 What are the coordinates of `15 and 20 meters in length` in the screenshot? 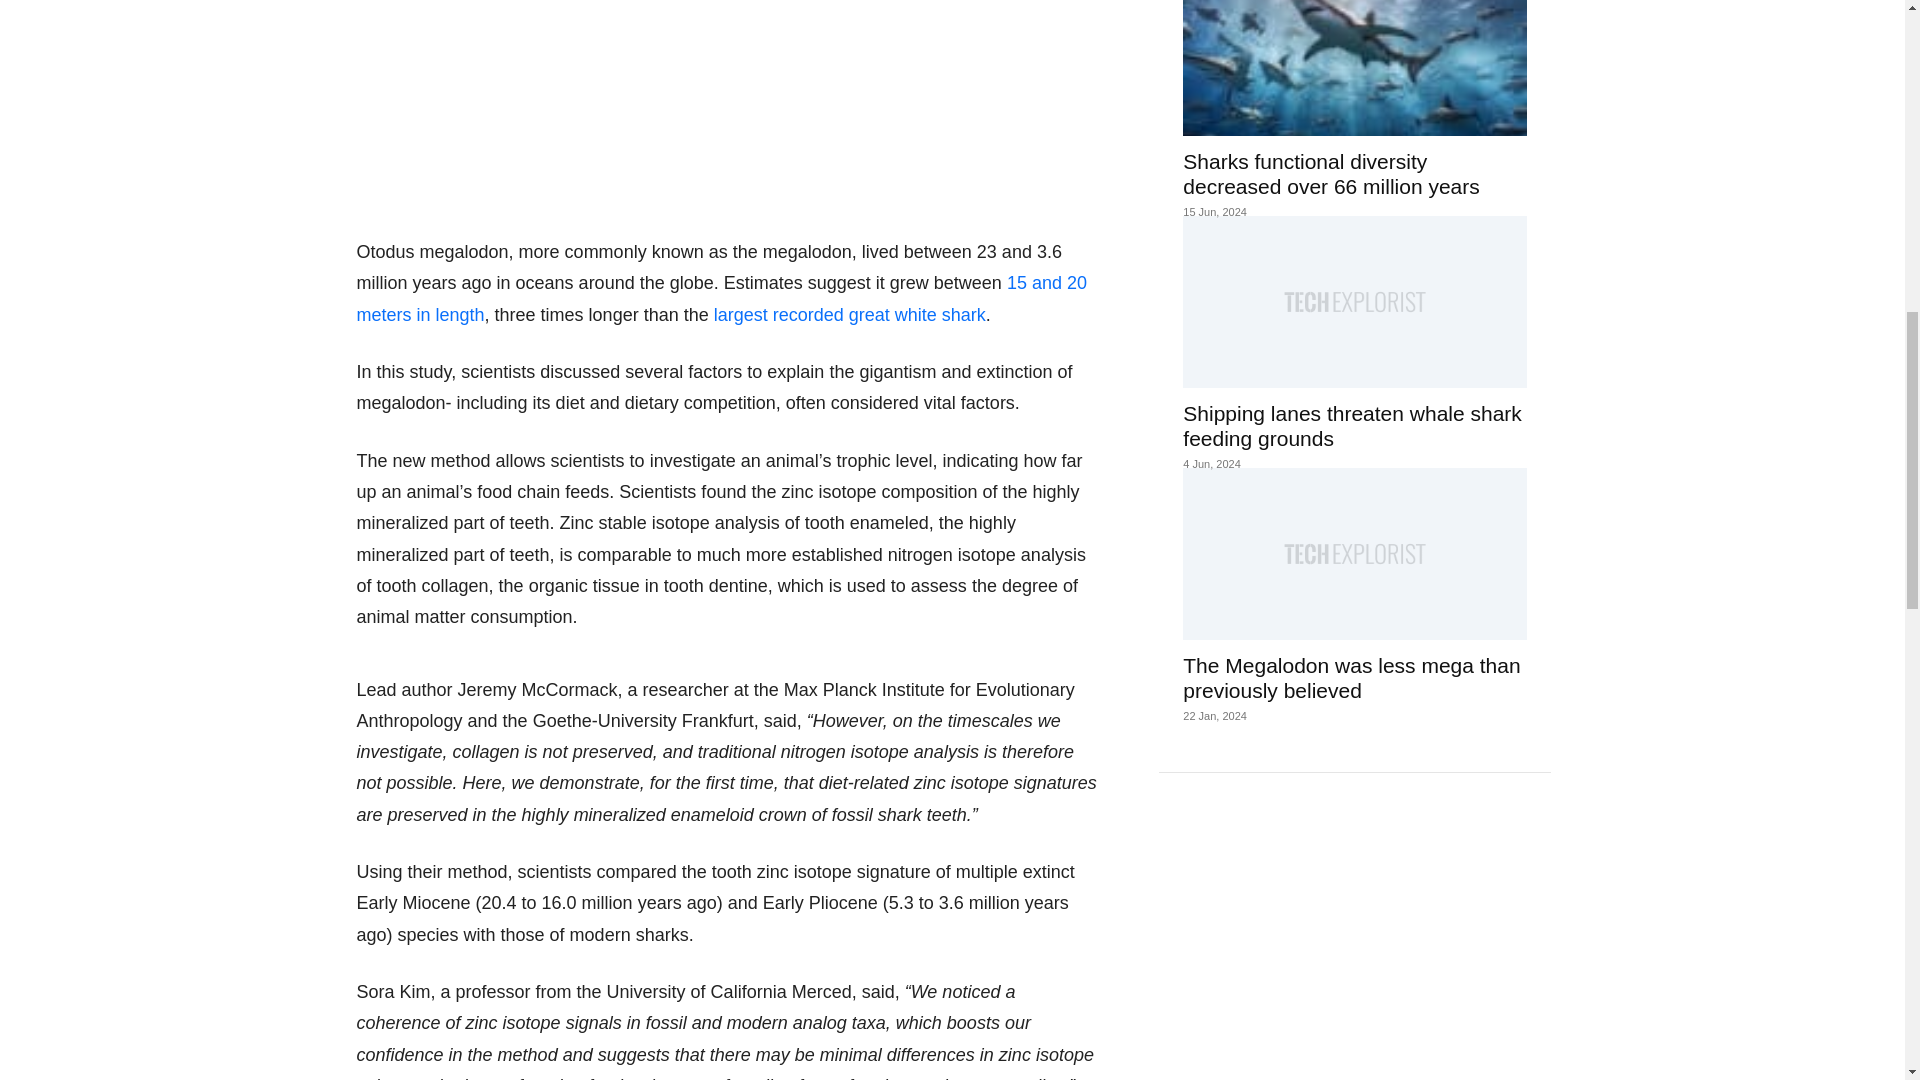 It's located at (720, 298).